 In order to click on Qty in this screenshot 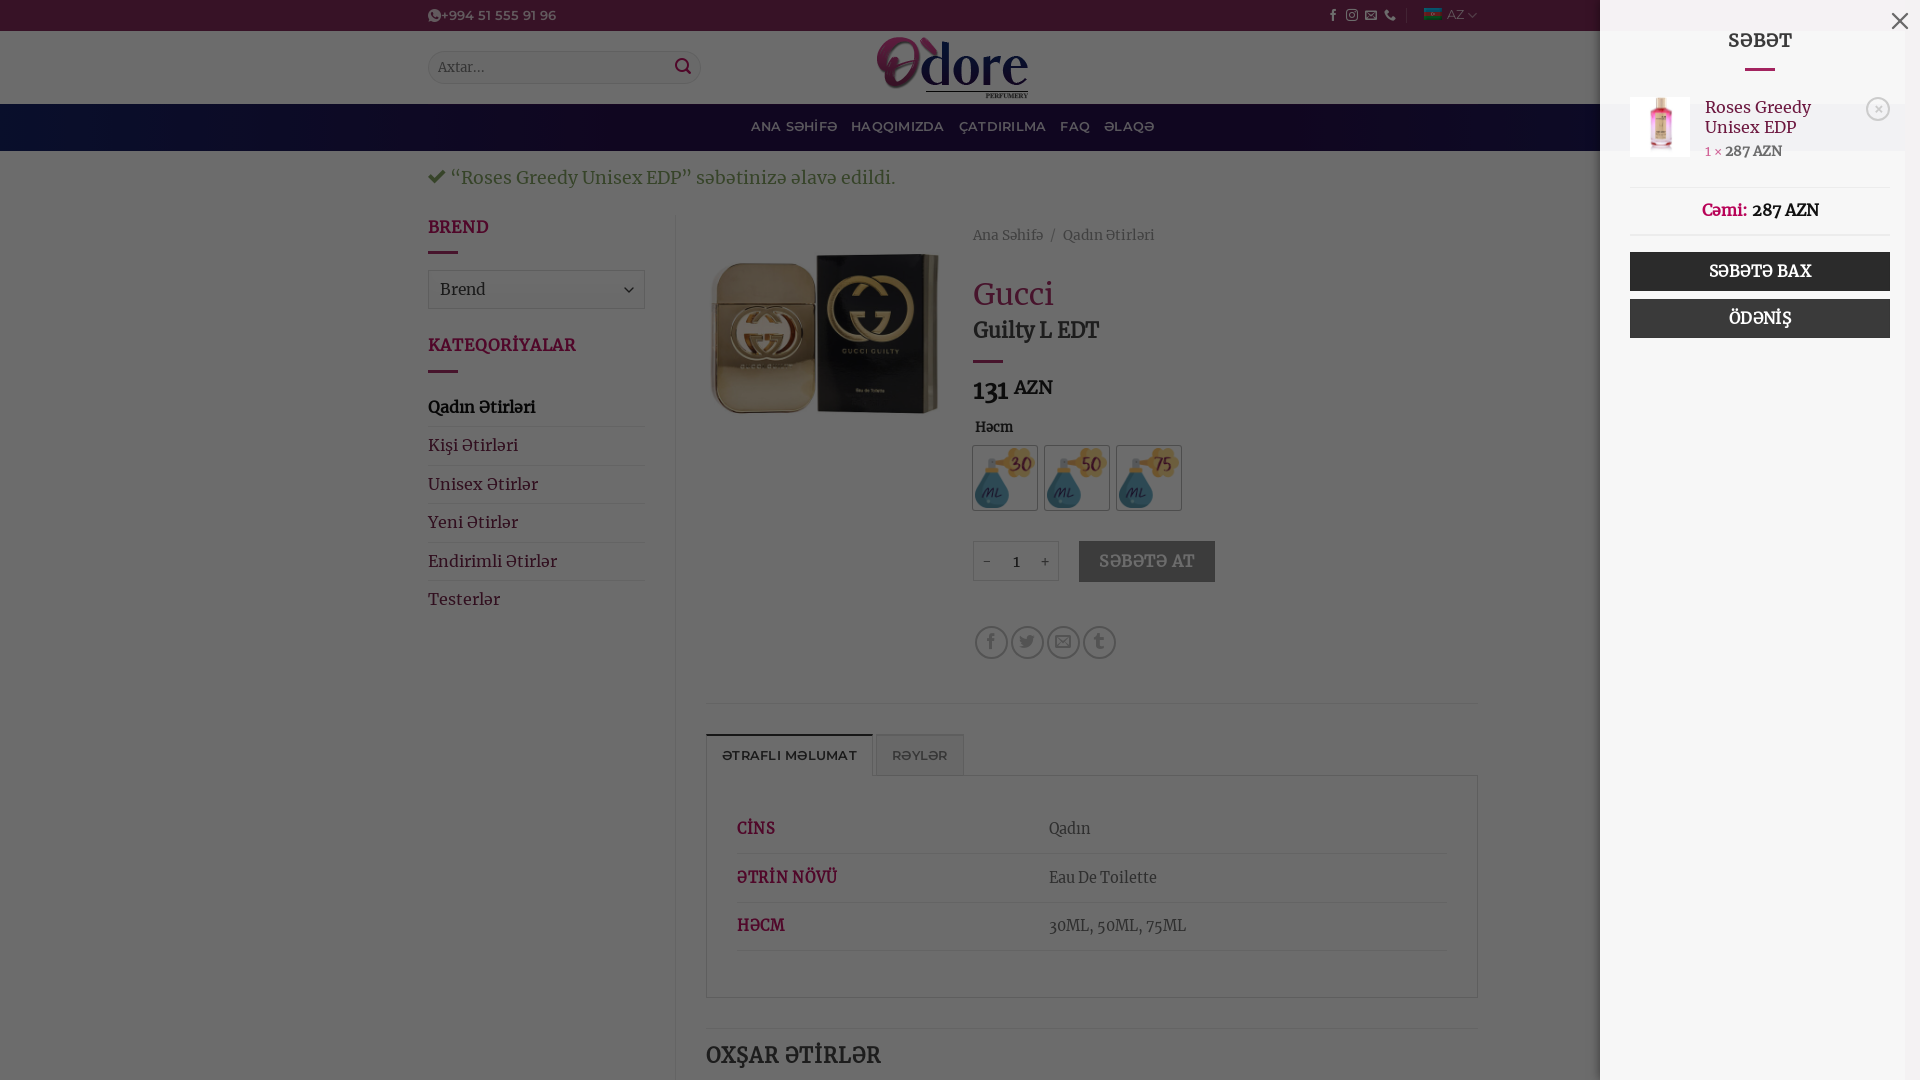, I will do `click(1016, 561)`.